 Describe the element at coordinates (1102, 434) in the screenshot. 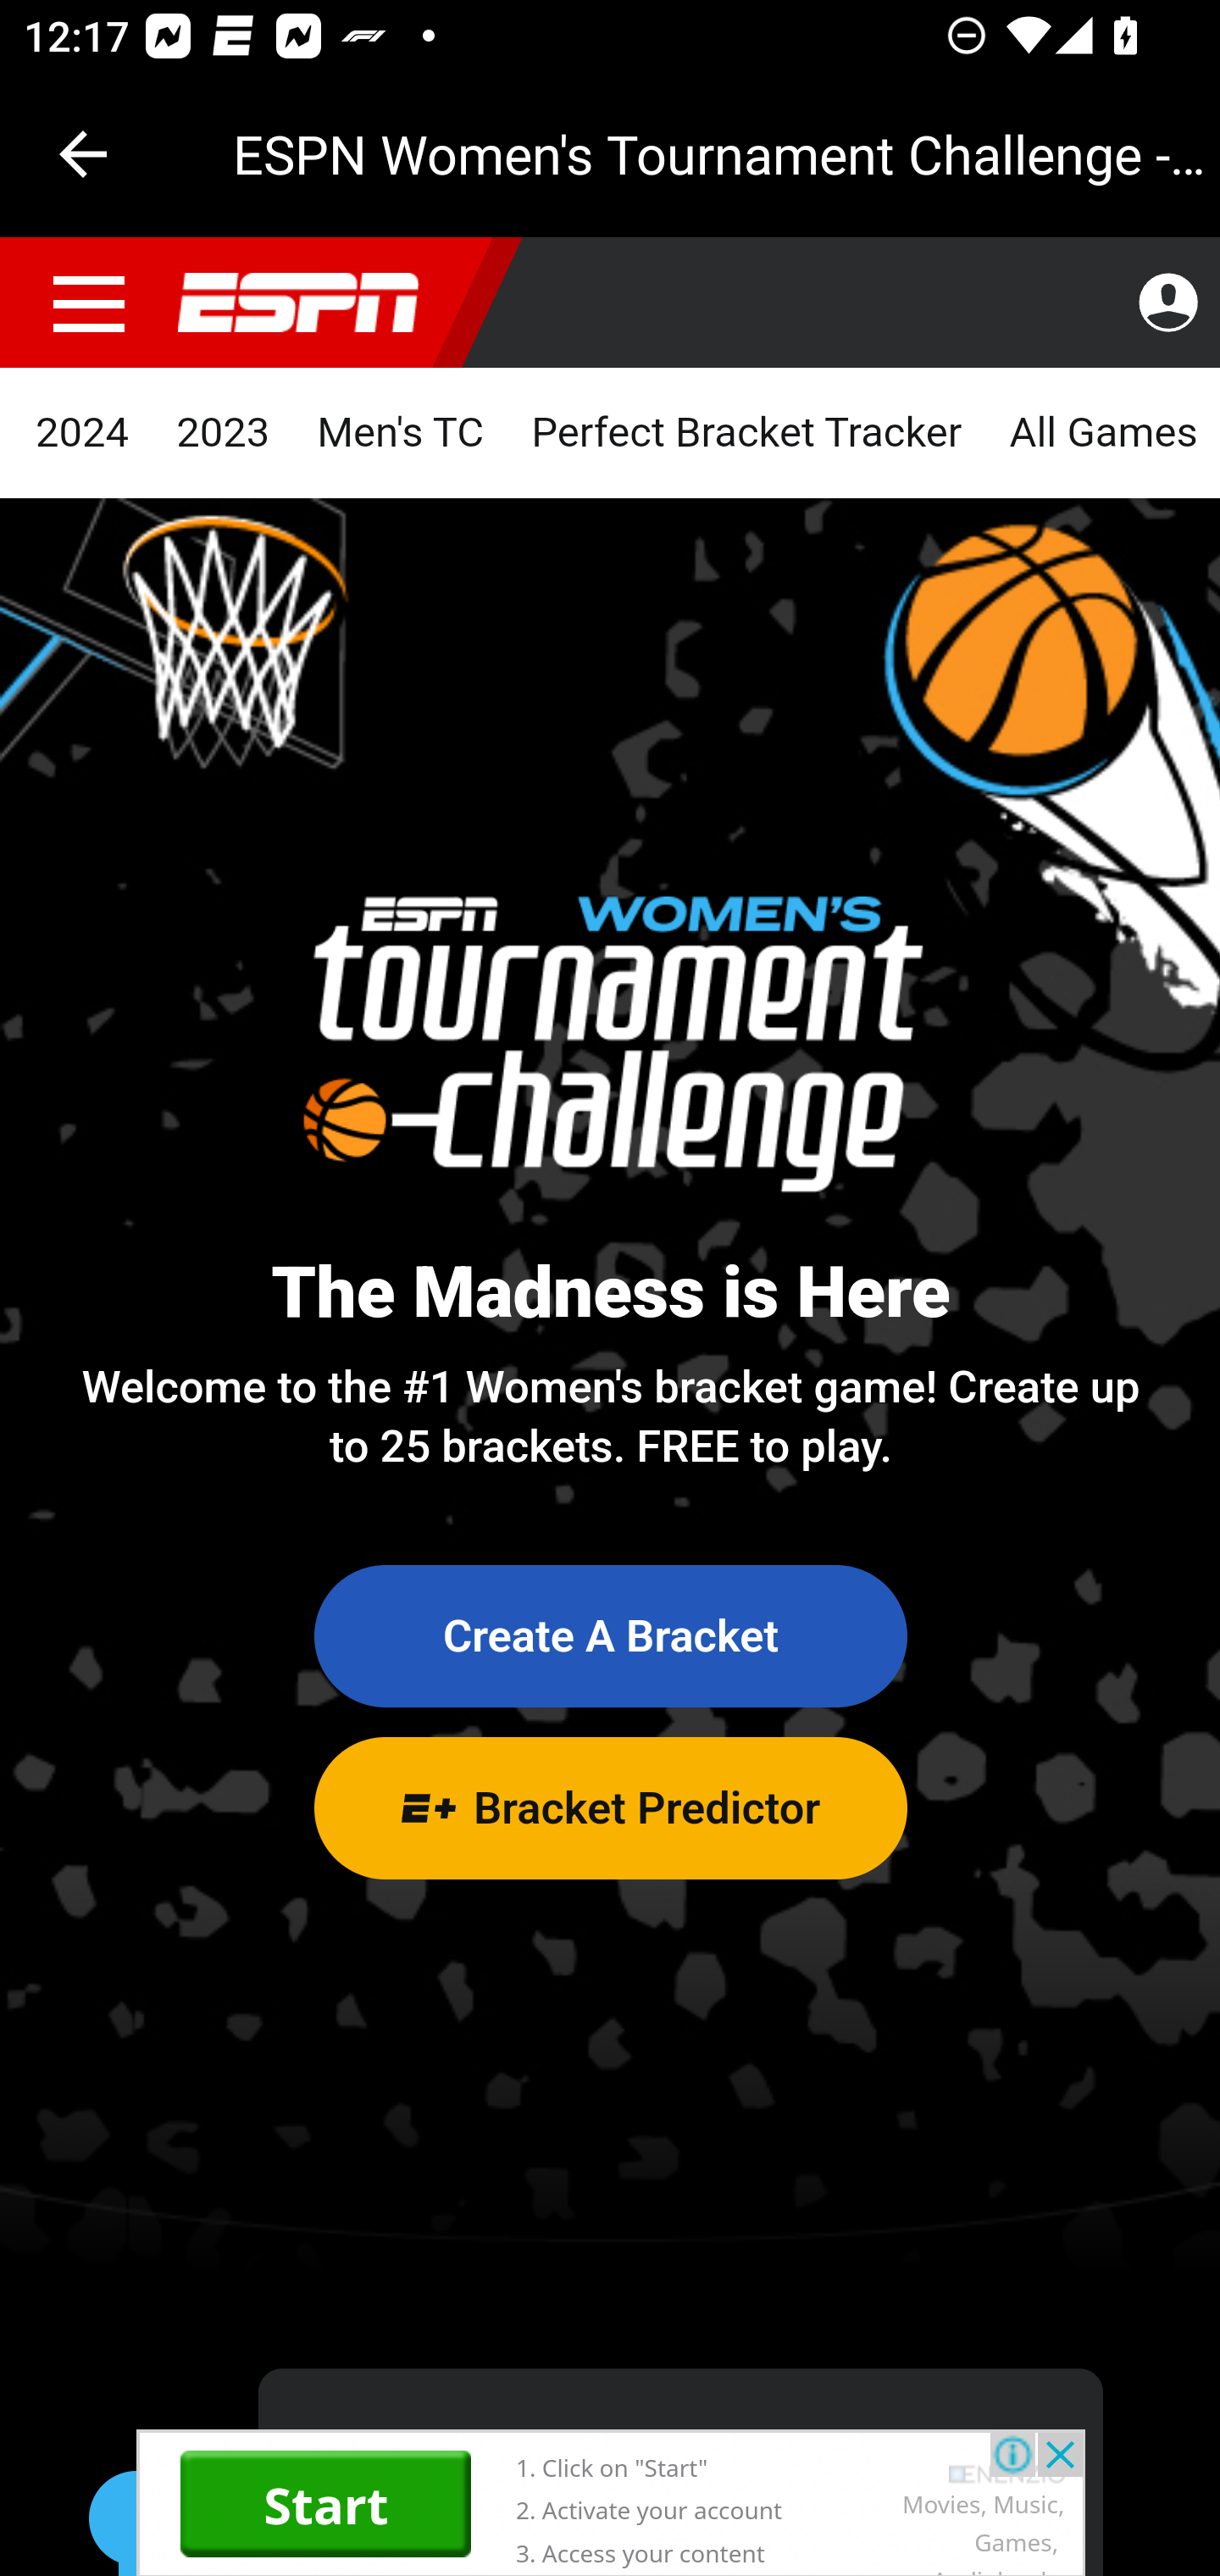

I see `All Games` at that location.